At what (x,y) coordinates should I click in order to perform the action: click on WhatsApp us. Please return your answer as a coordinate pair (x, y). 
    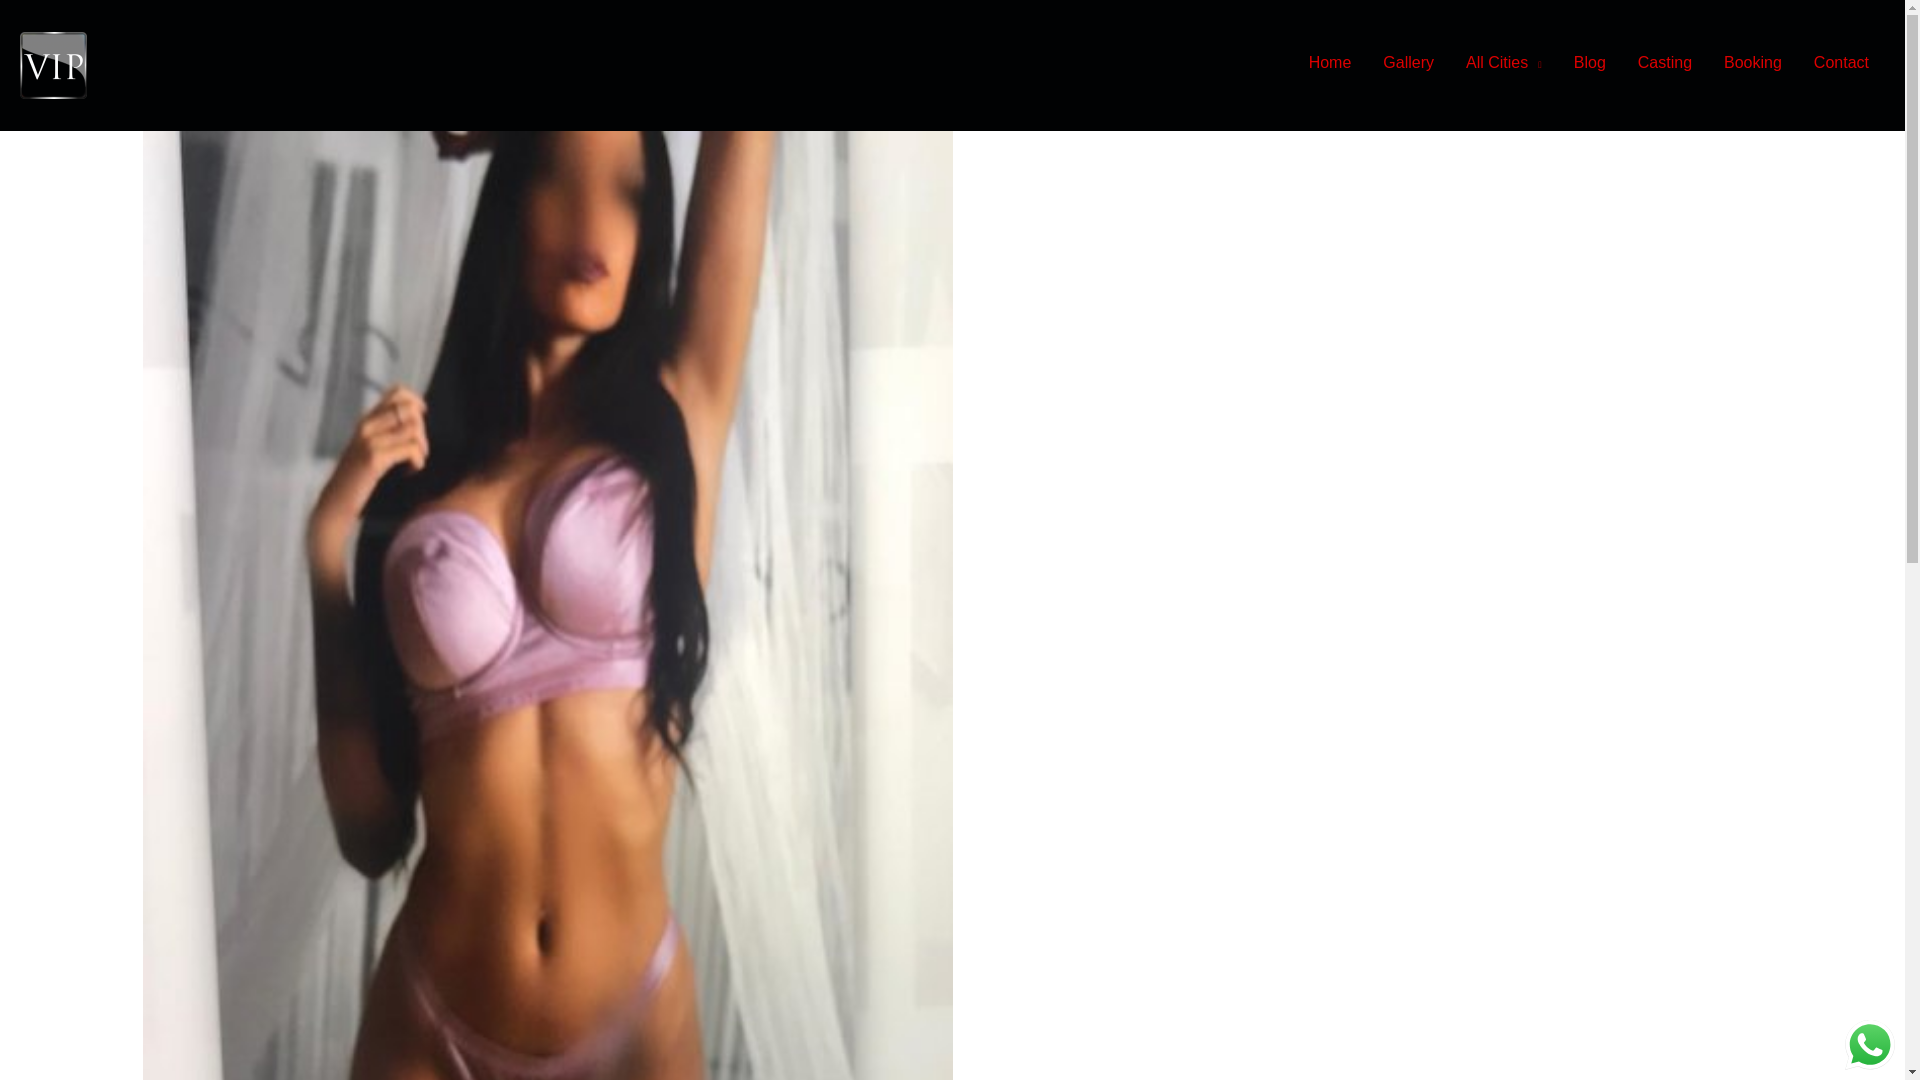
    Looking at the image, I should click on (1870, 1044).